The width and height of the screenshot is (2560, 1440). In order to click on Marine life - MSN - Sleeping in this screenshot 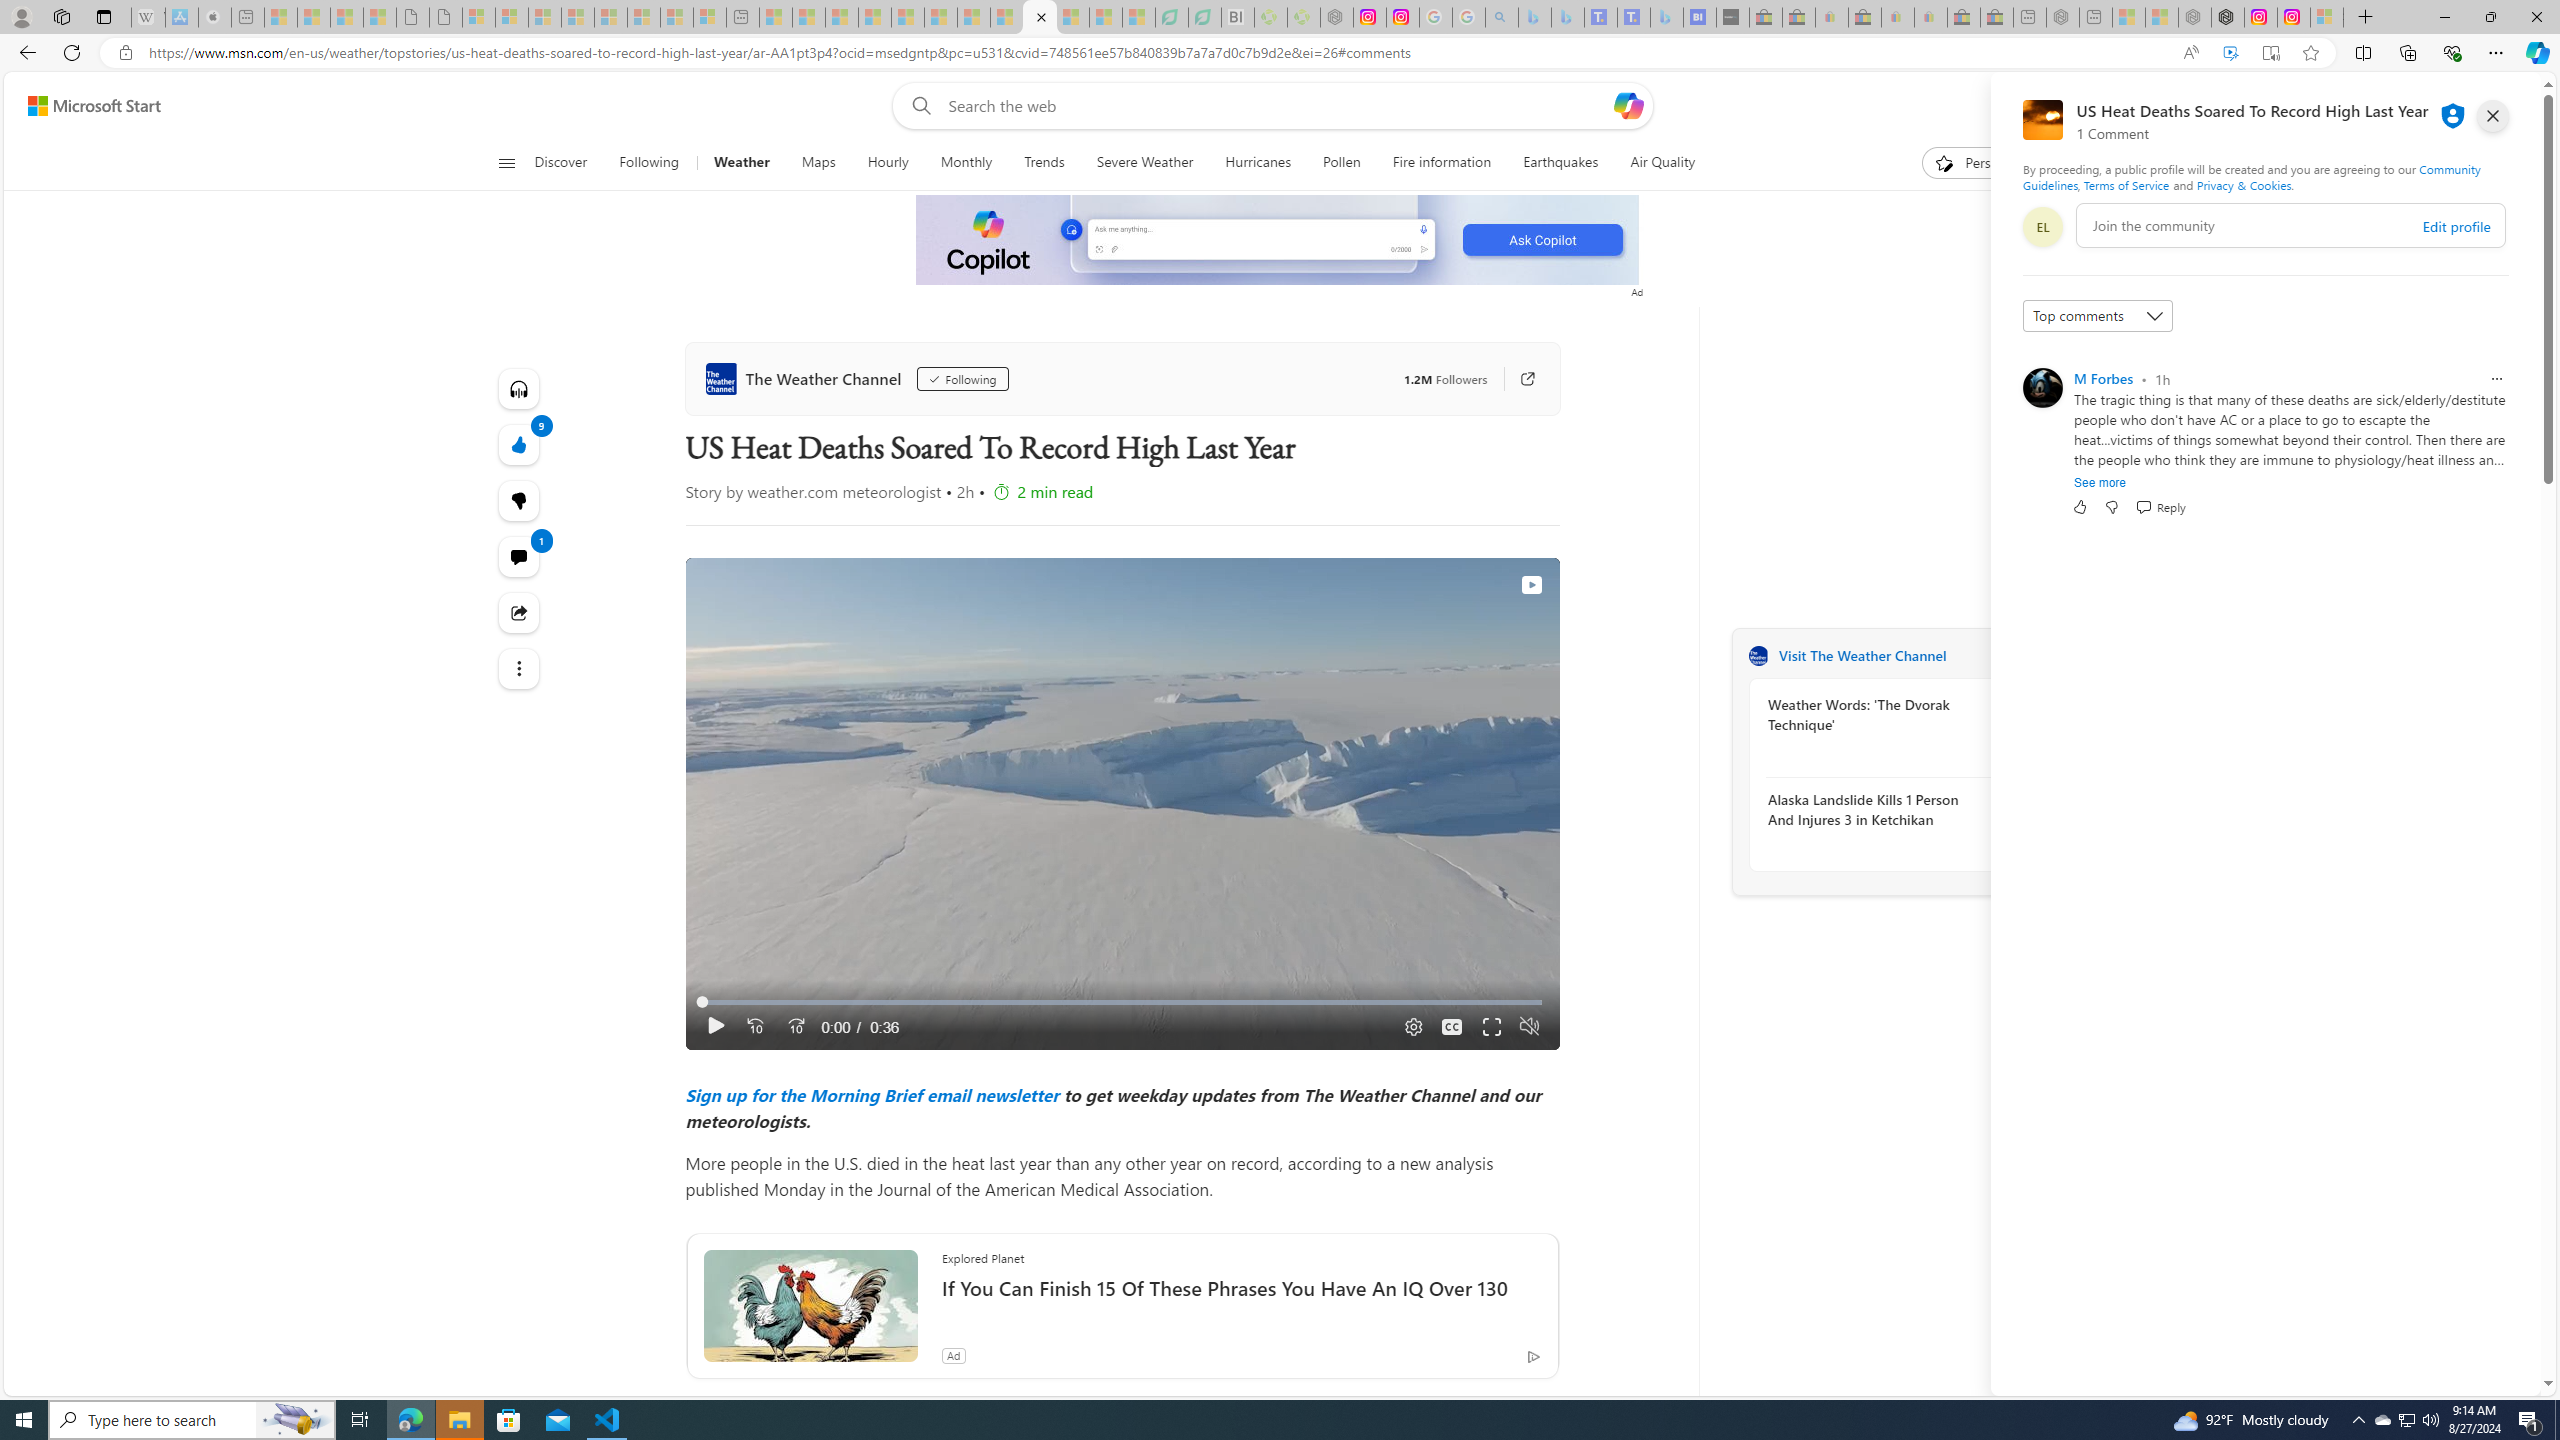, I will do `click(808, 17)`.